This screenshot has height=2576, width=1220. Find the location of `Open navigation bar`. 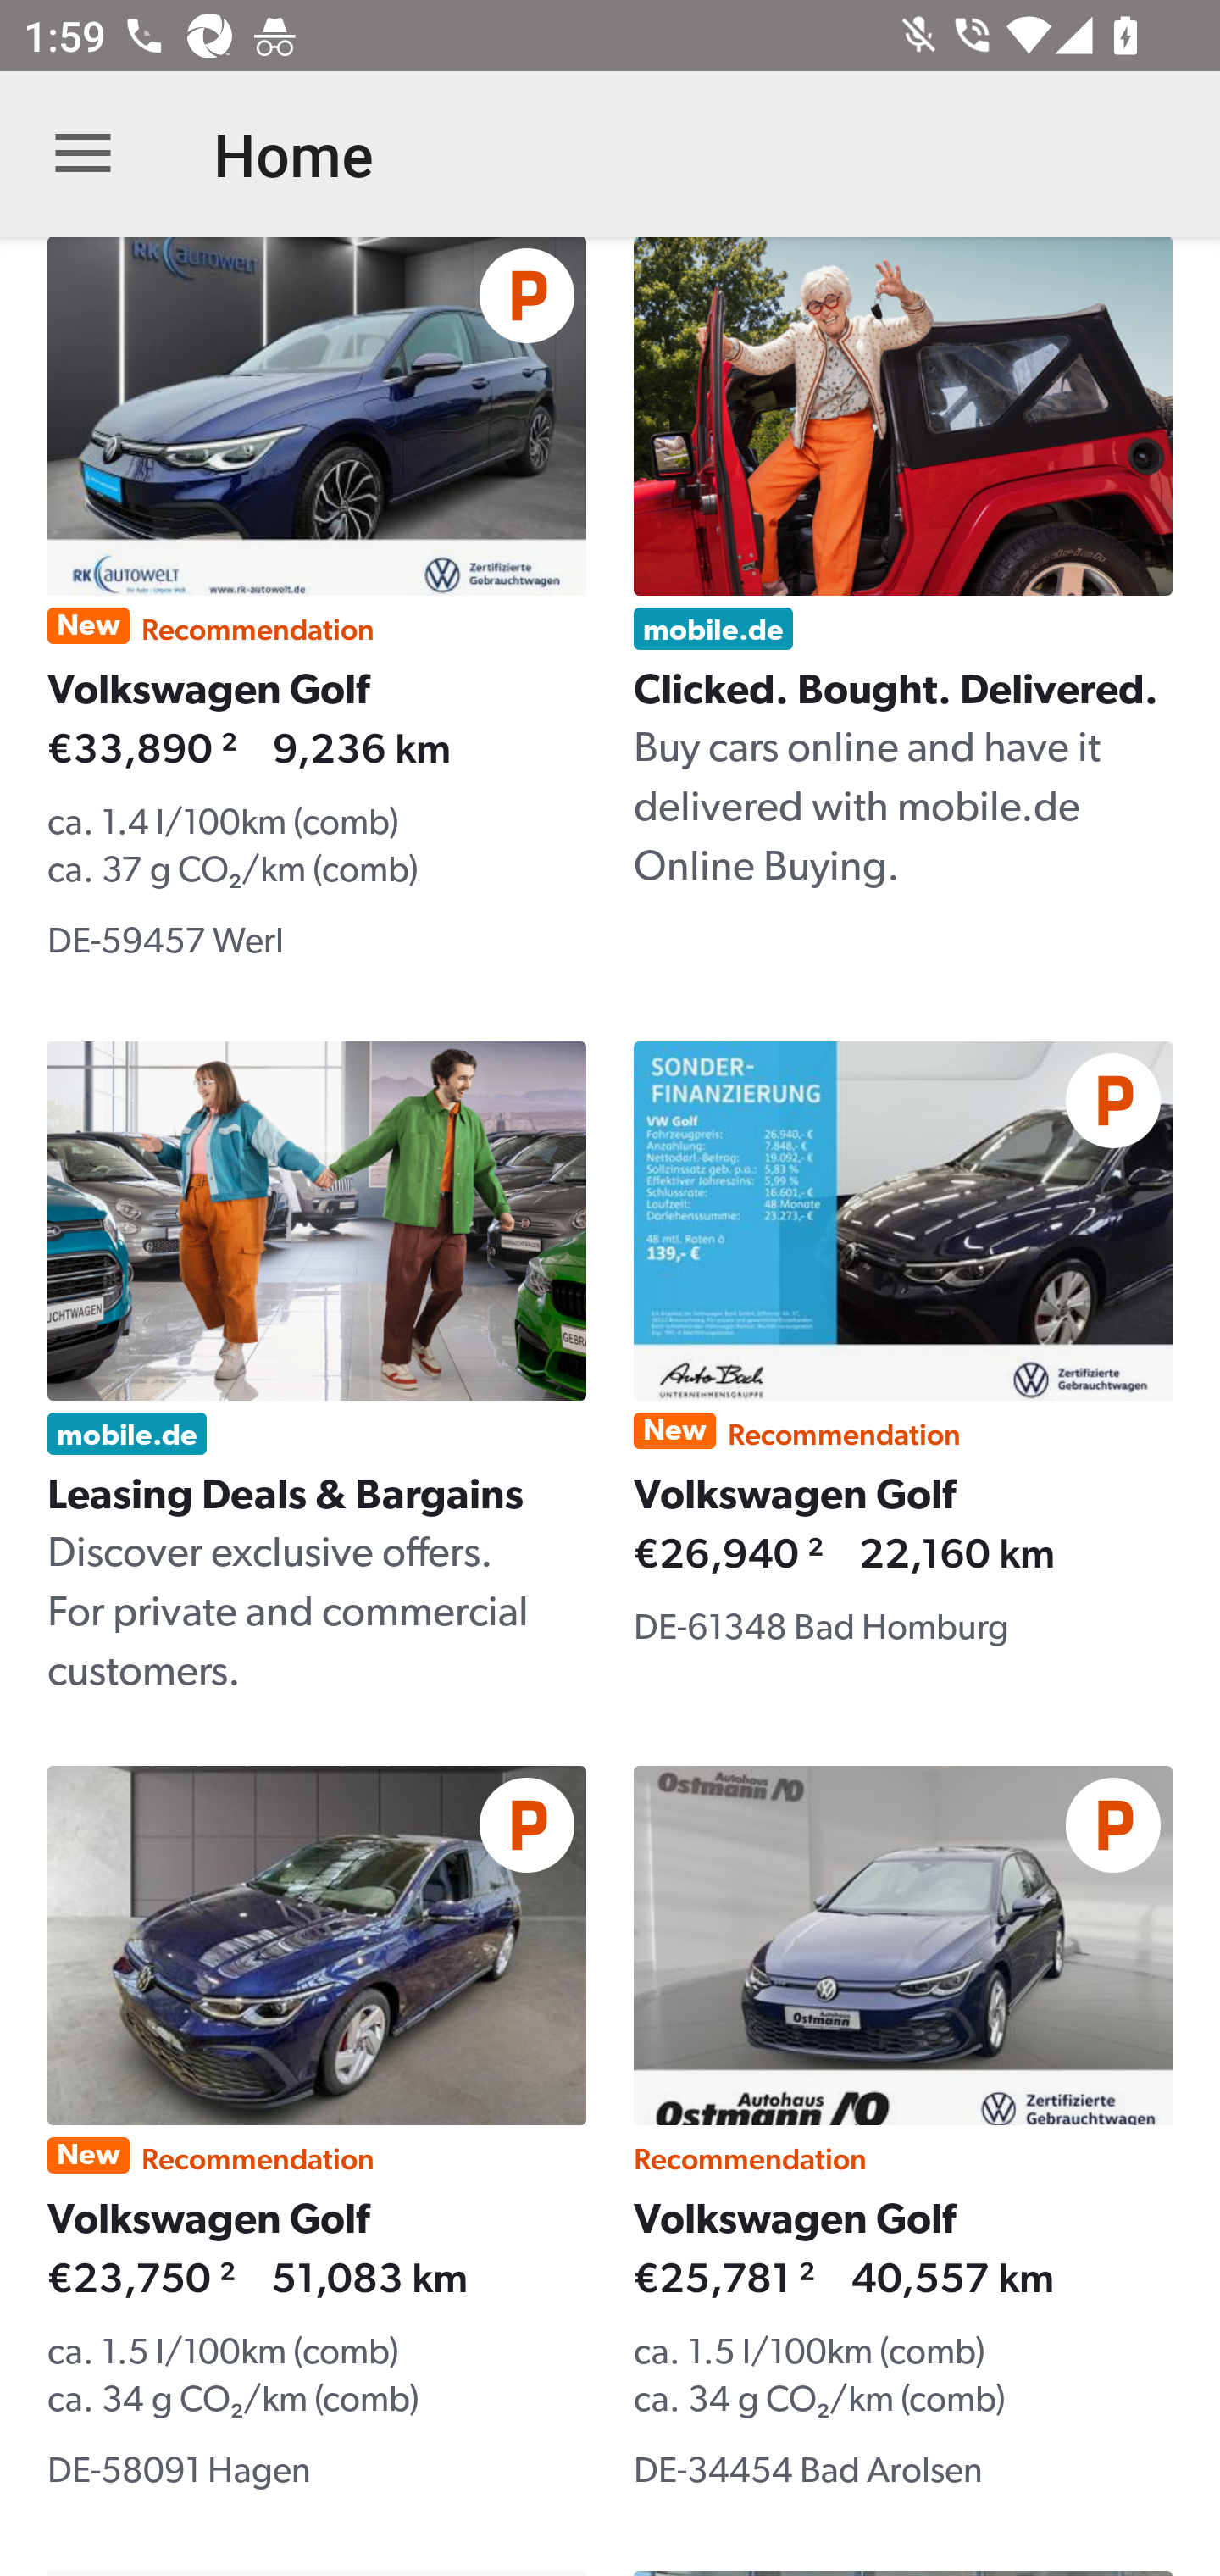

Open navigation bar is located at coordinates (83, 154).